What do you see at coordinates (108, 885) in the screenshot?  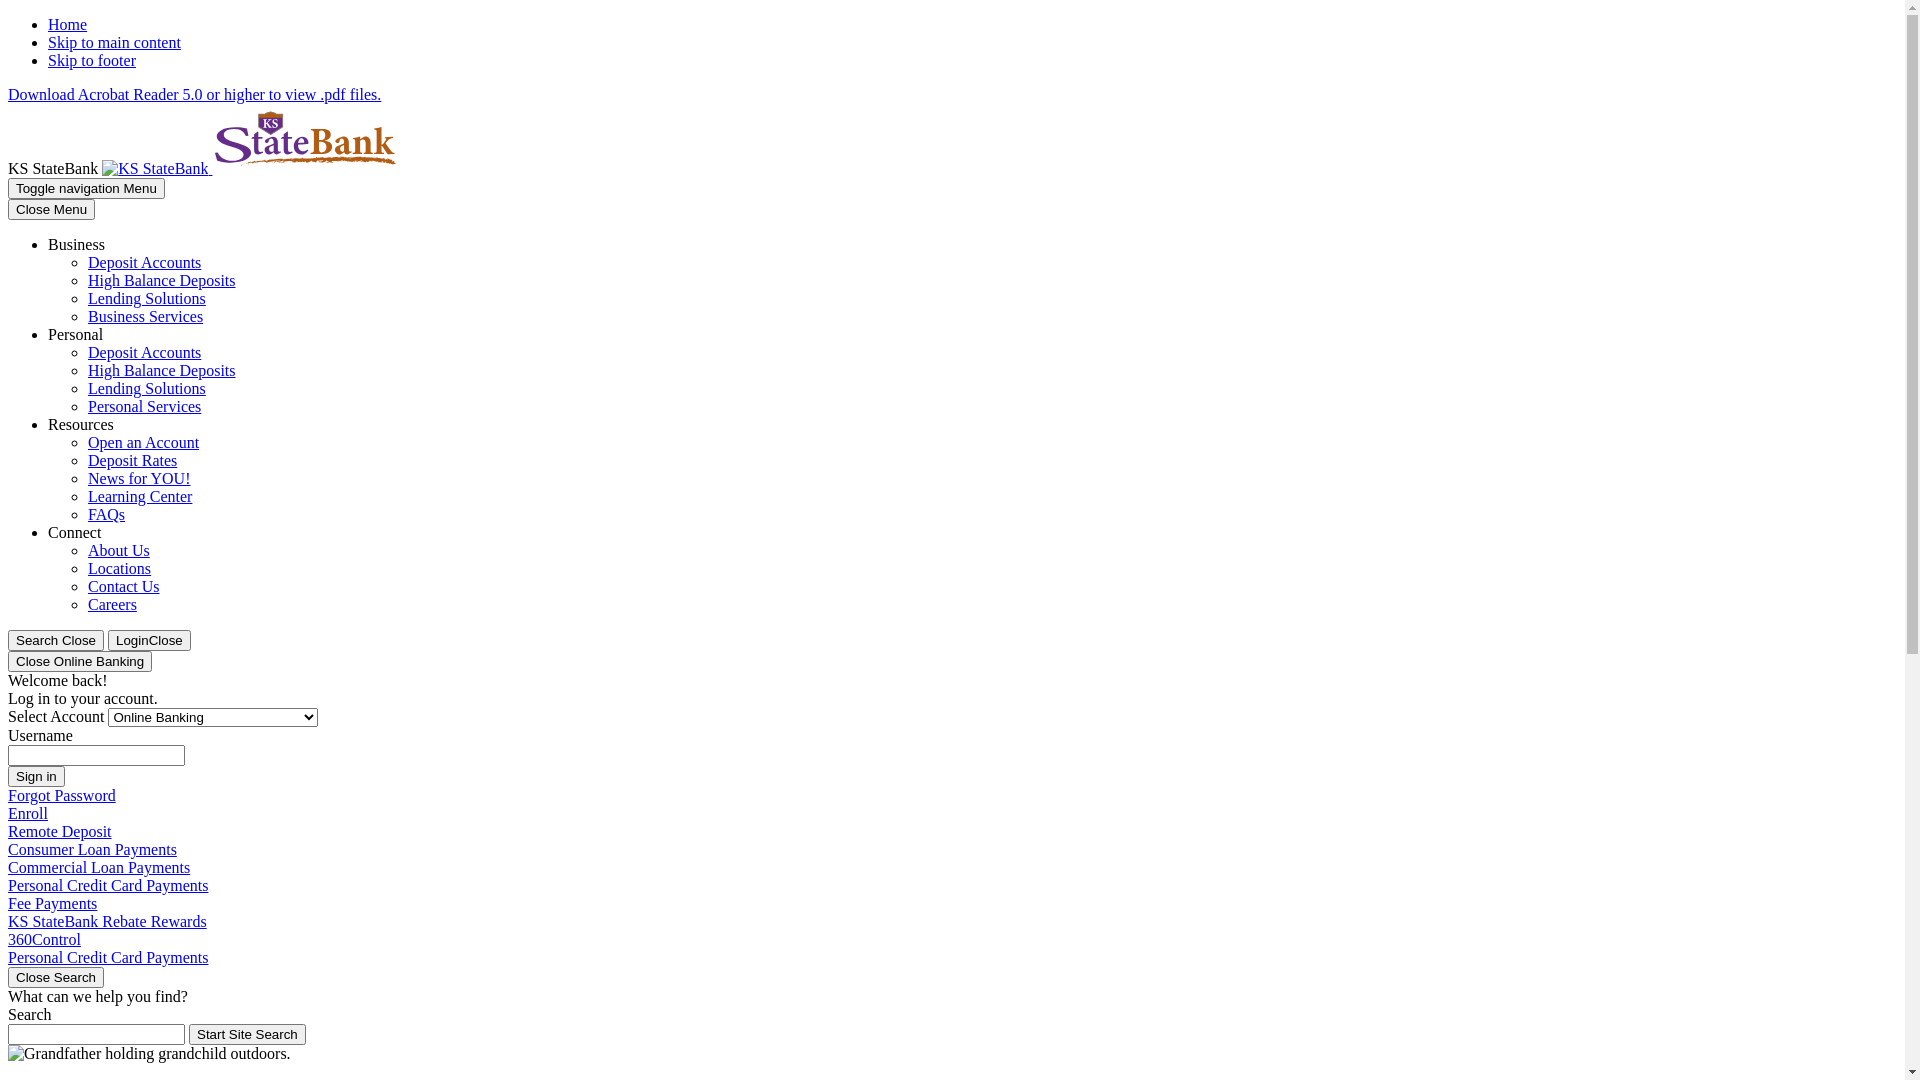 I see `Personal Credit Card Payments` at bounding box center [108, 885].